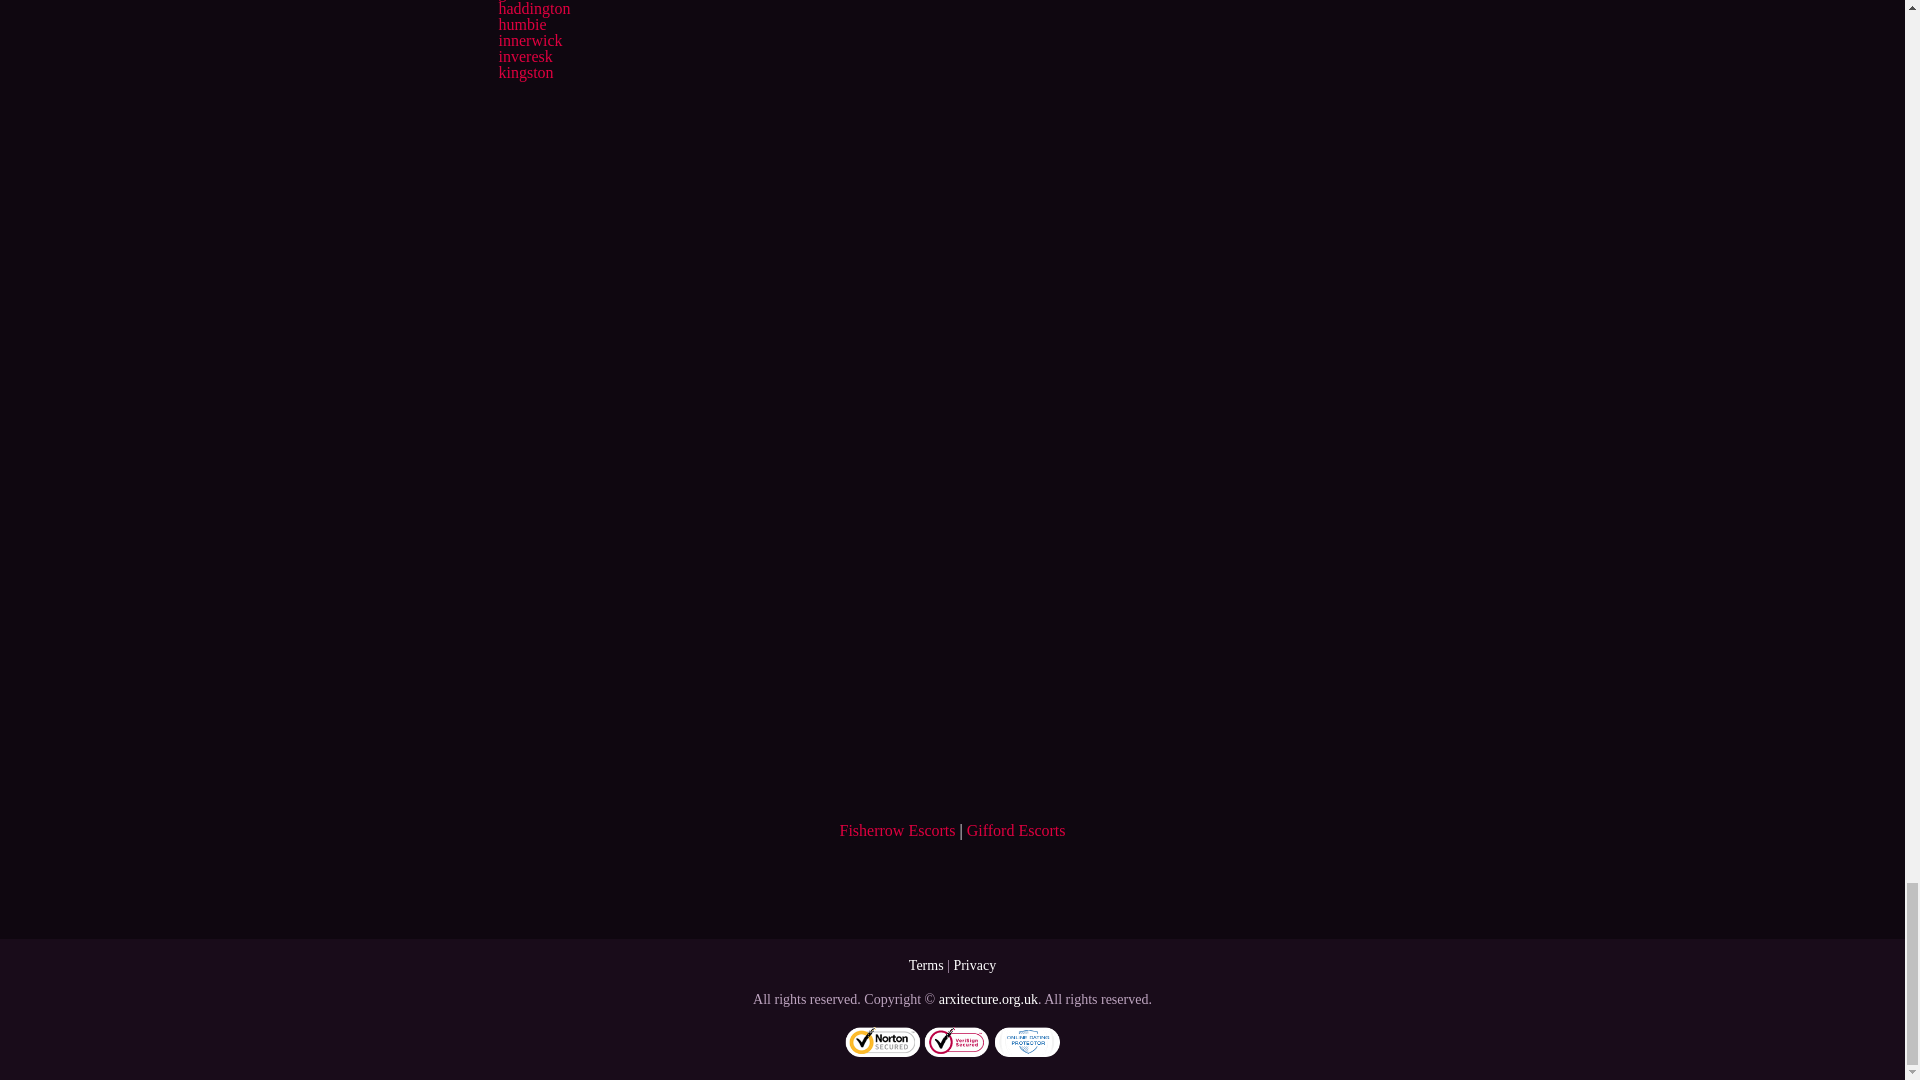 This screenshot has height=1080, width=1920. What do you see at coordinates (530, 40) in the screenshot?
I see `innerwick` at bounding box center [530, 40].